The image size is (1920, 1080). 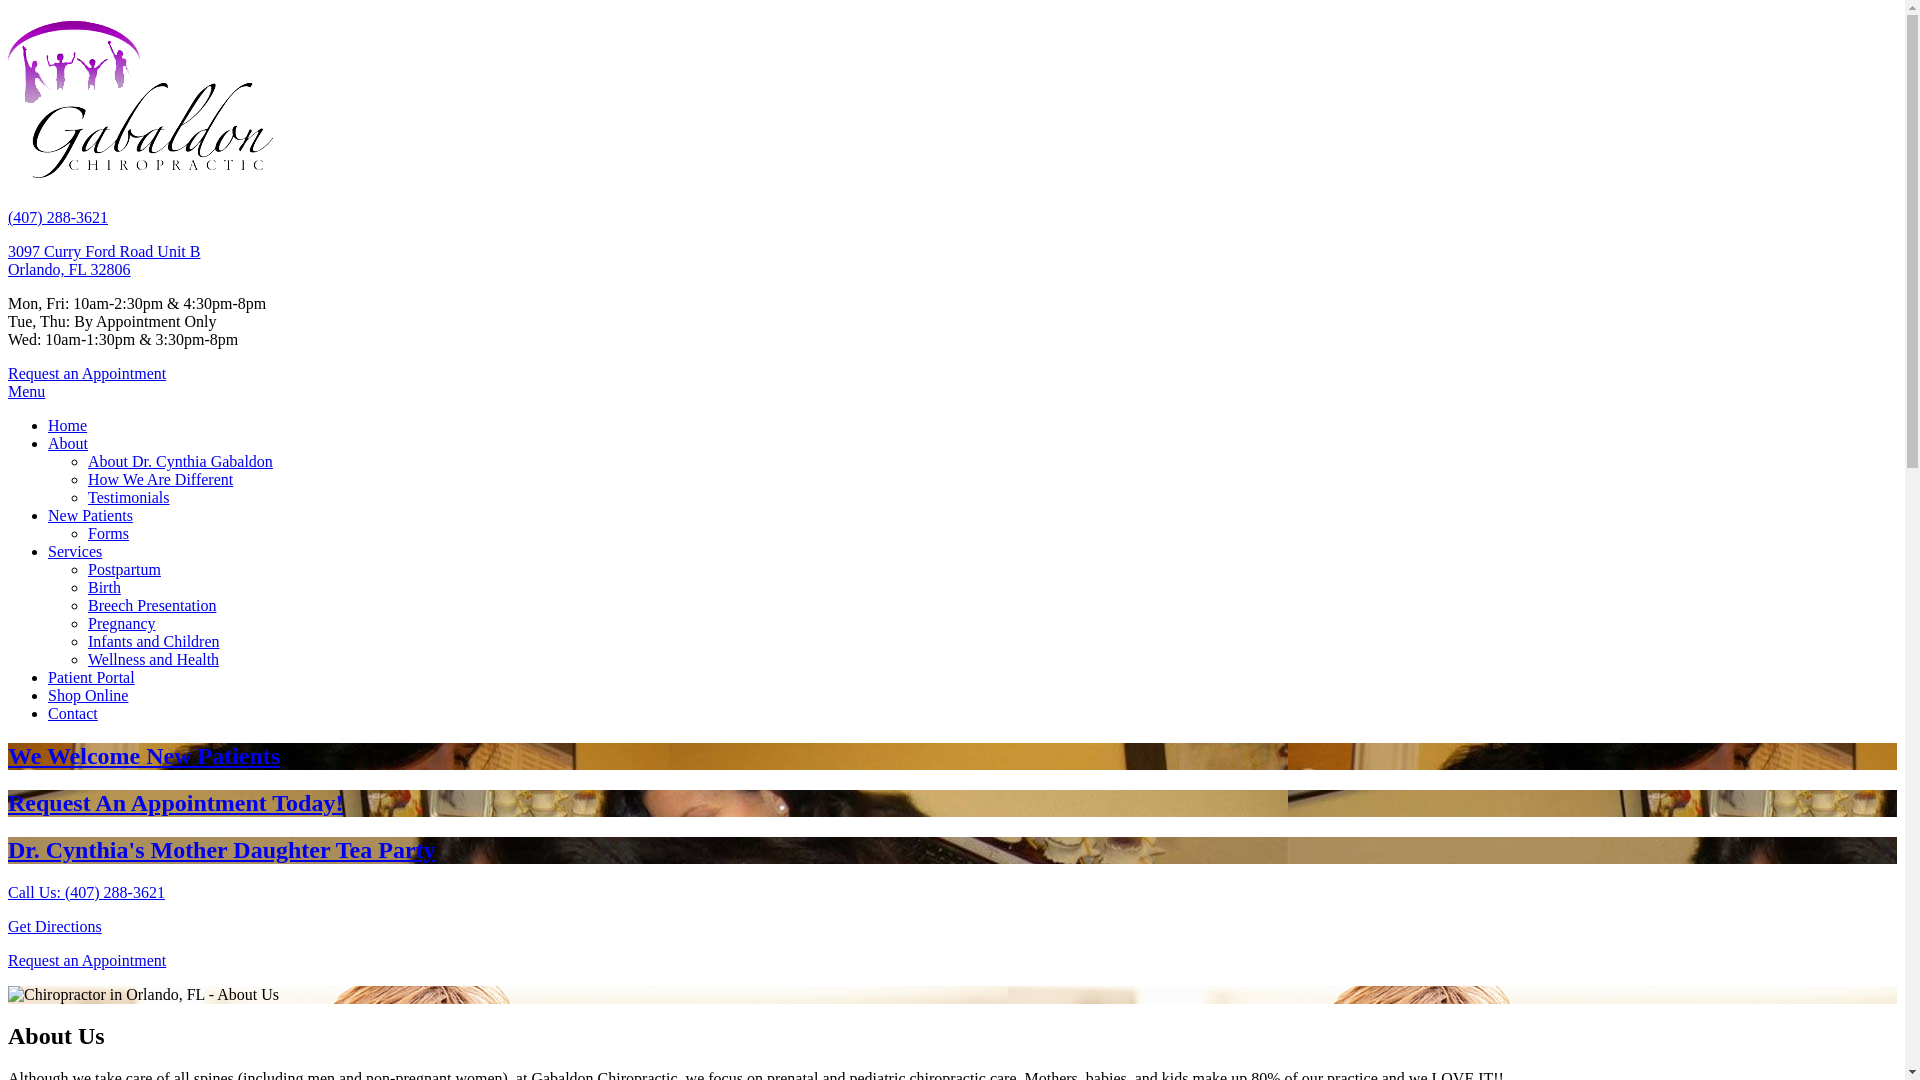 What do you see at coordinates (90, 516) in the screenshot?
I see `New Patients` at bounding box center [90, 516].